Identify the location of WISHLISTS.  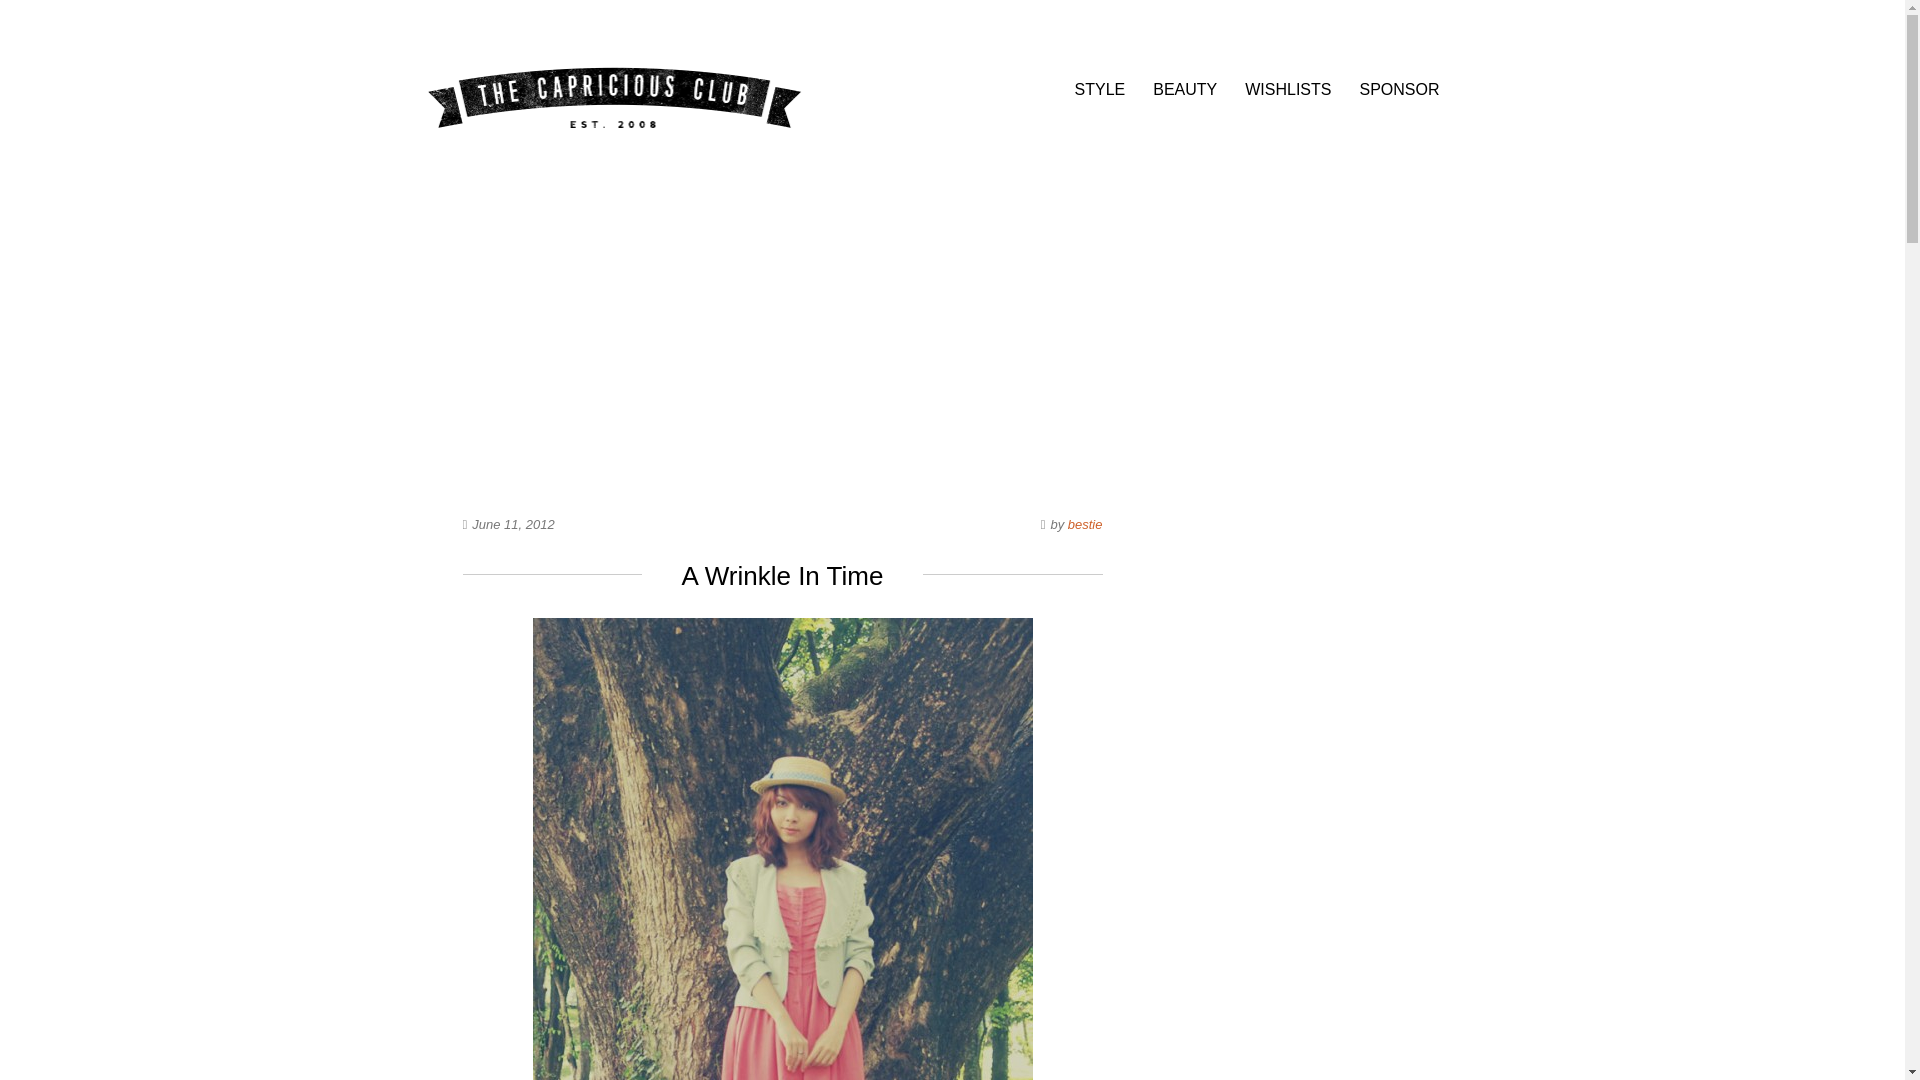
(1287, 90).